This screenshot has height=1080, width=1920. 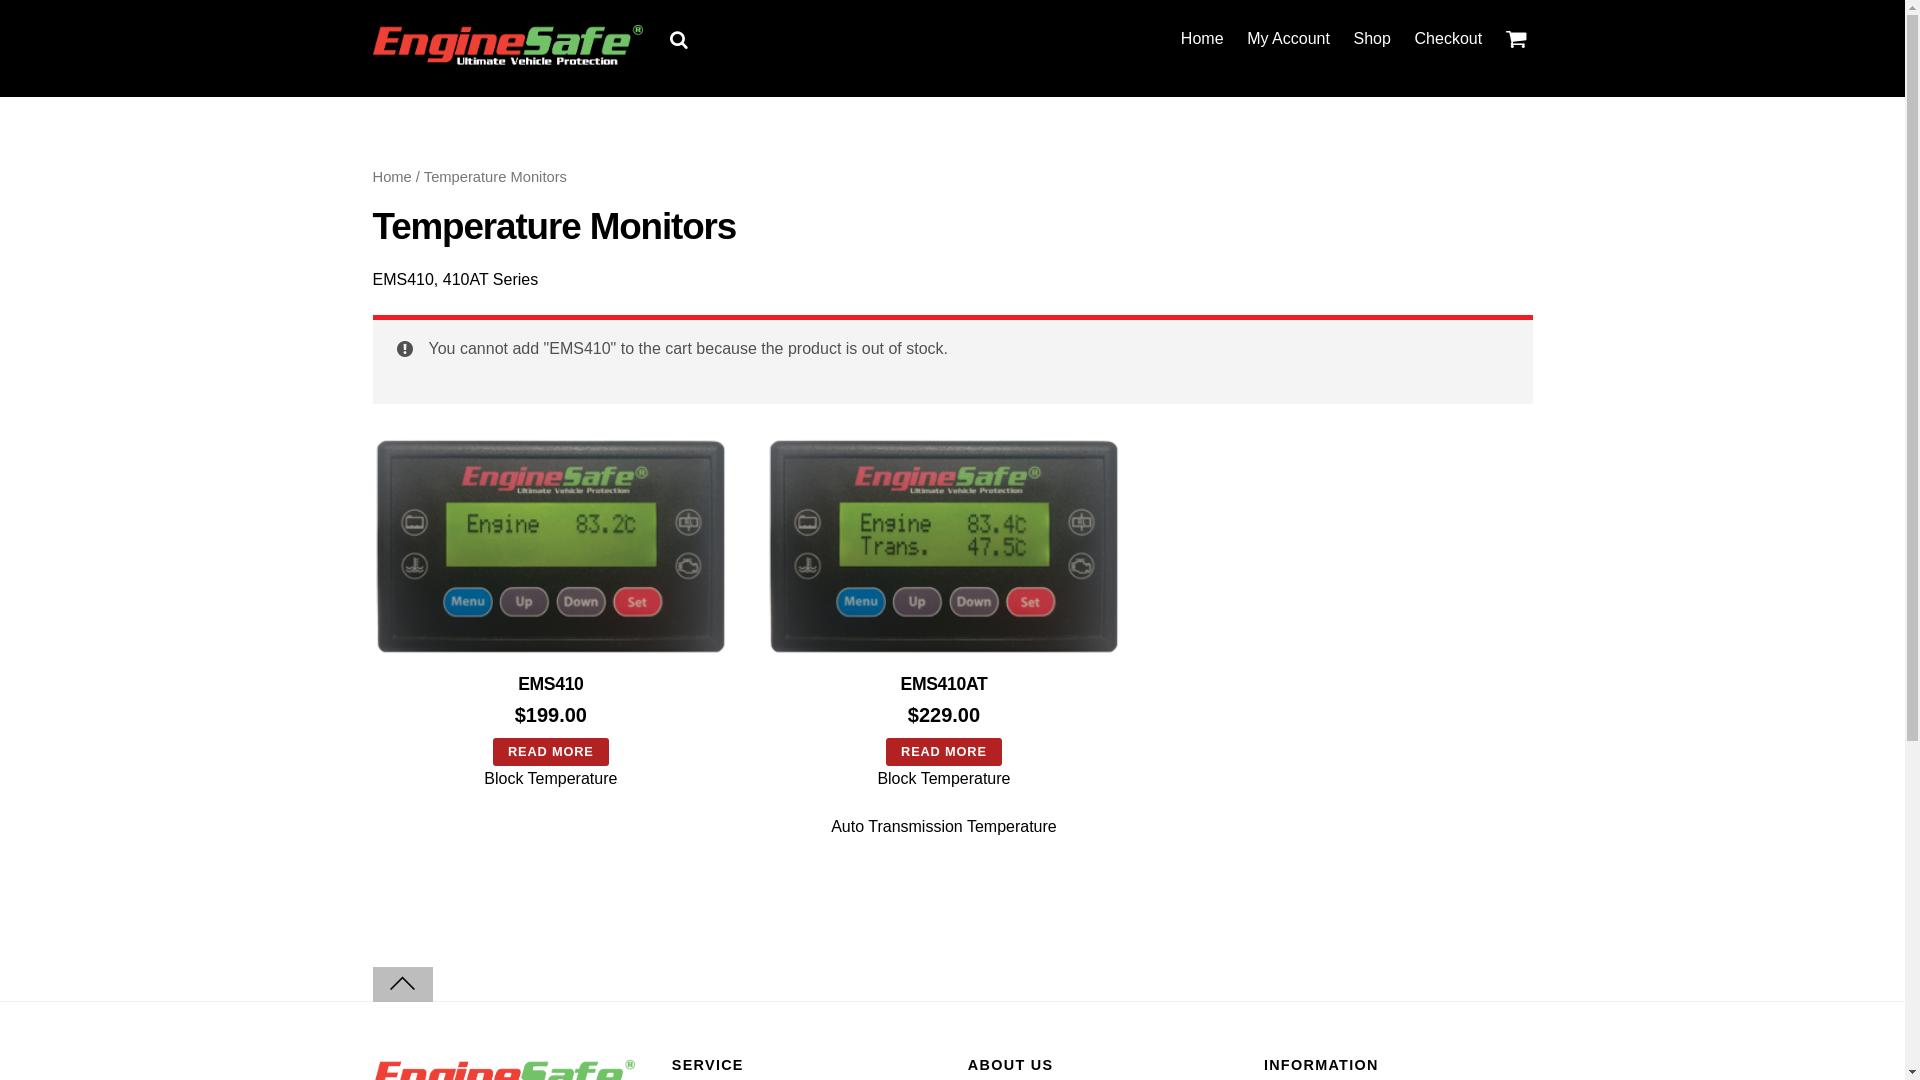 I want to click on EngineSafe, so click(x=507, y=57).